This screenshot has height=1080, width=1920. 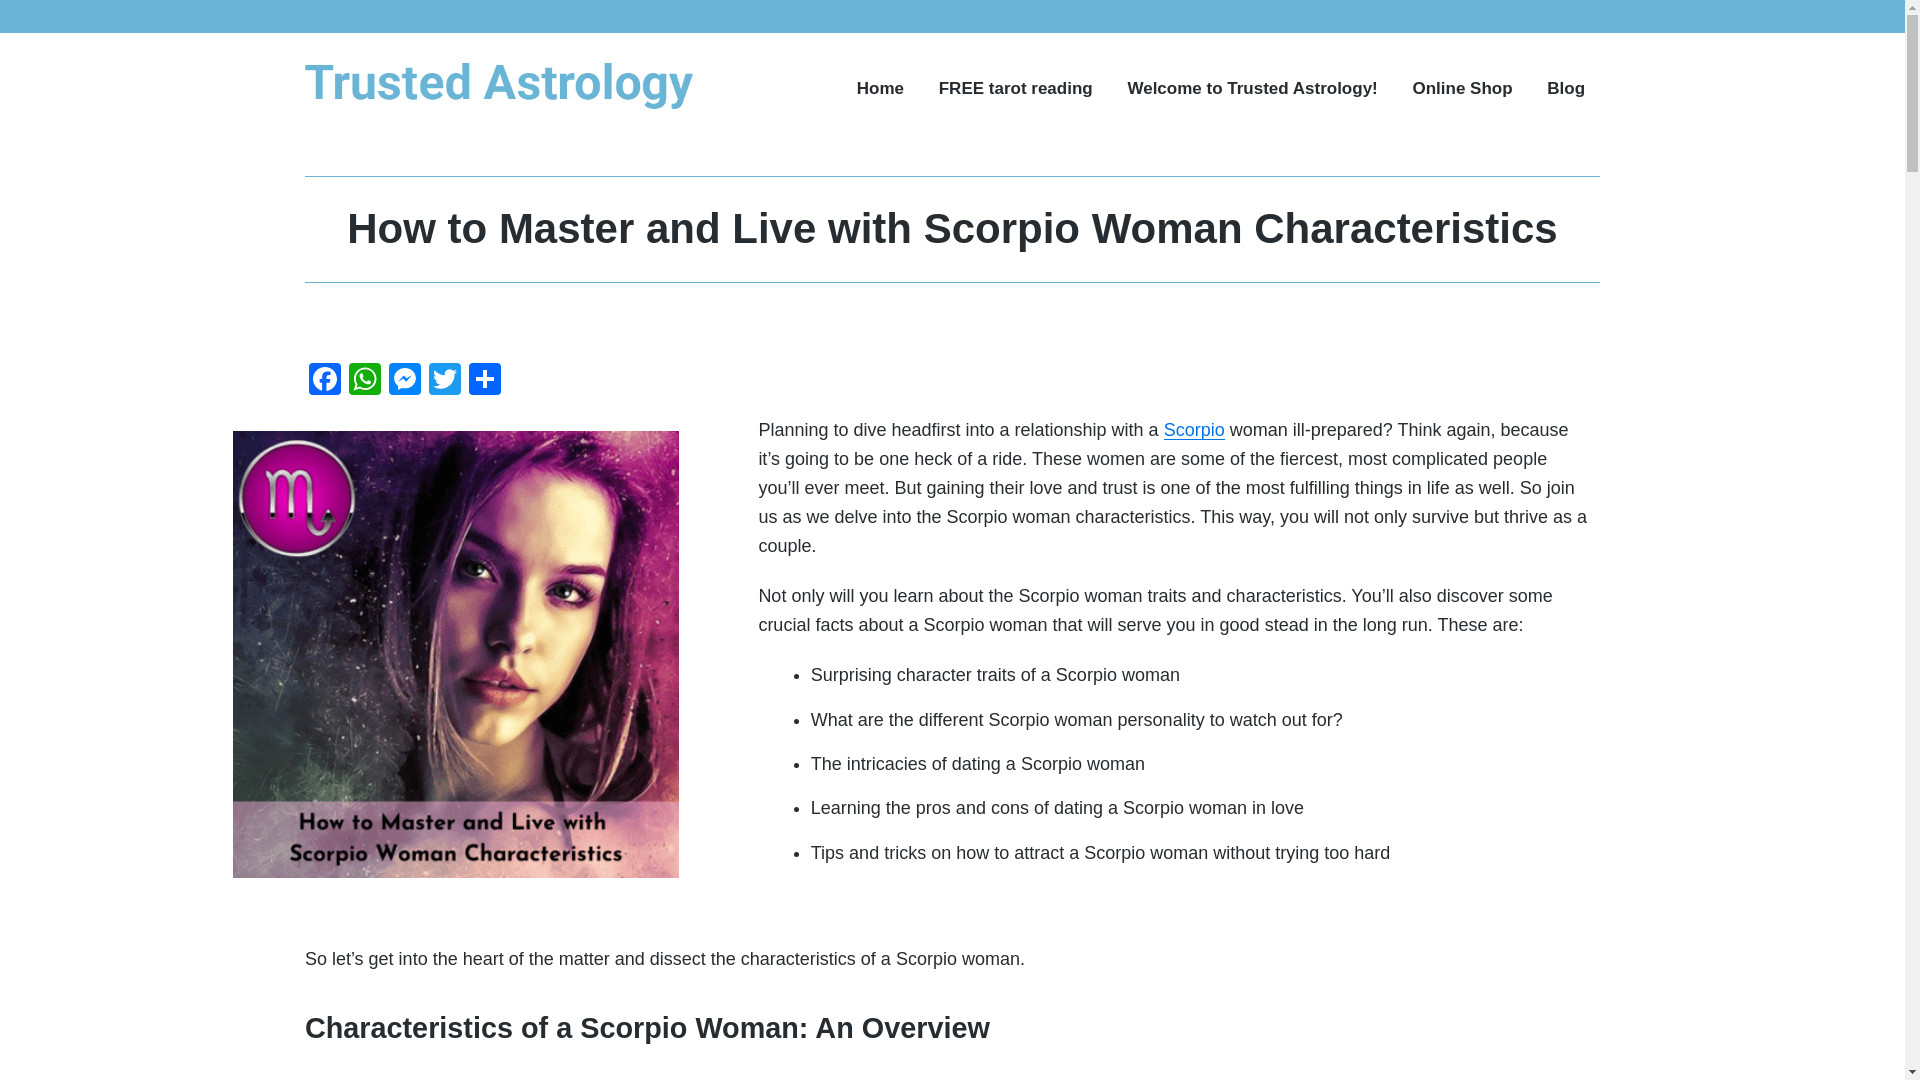 I want to click on Home, so click(x=880, y=88).